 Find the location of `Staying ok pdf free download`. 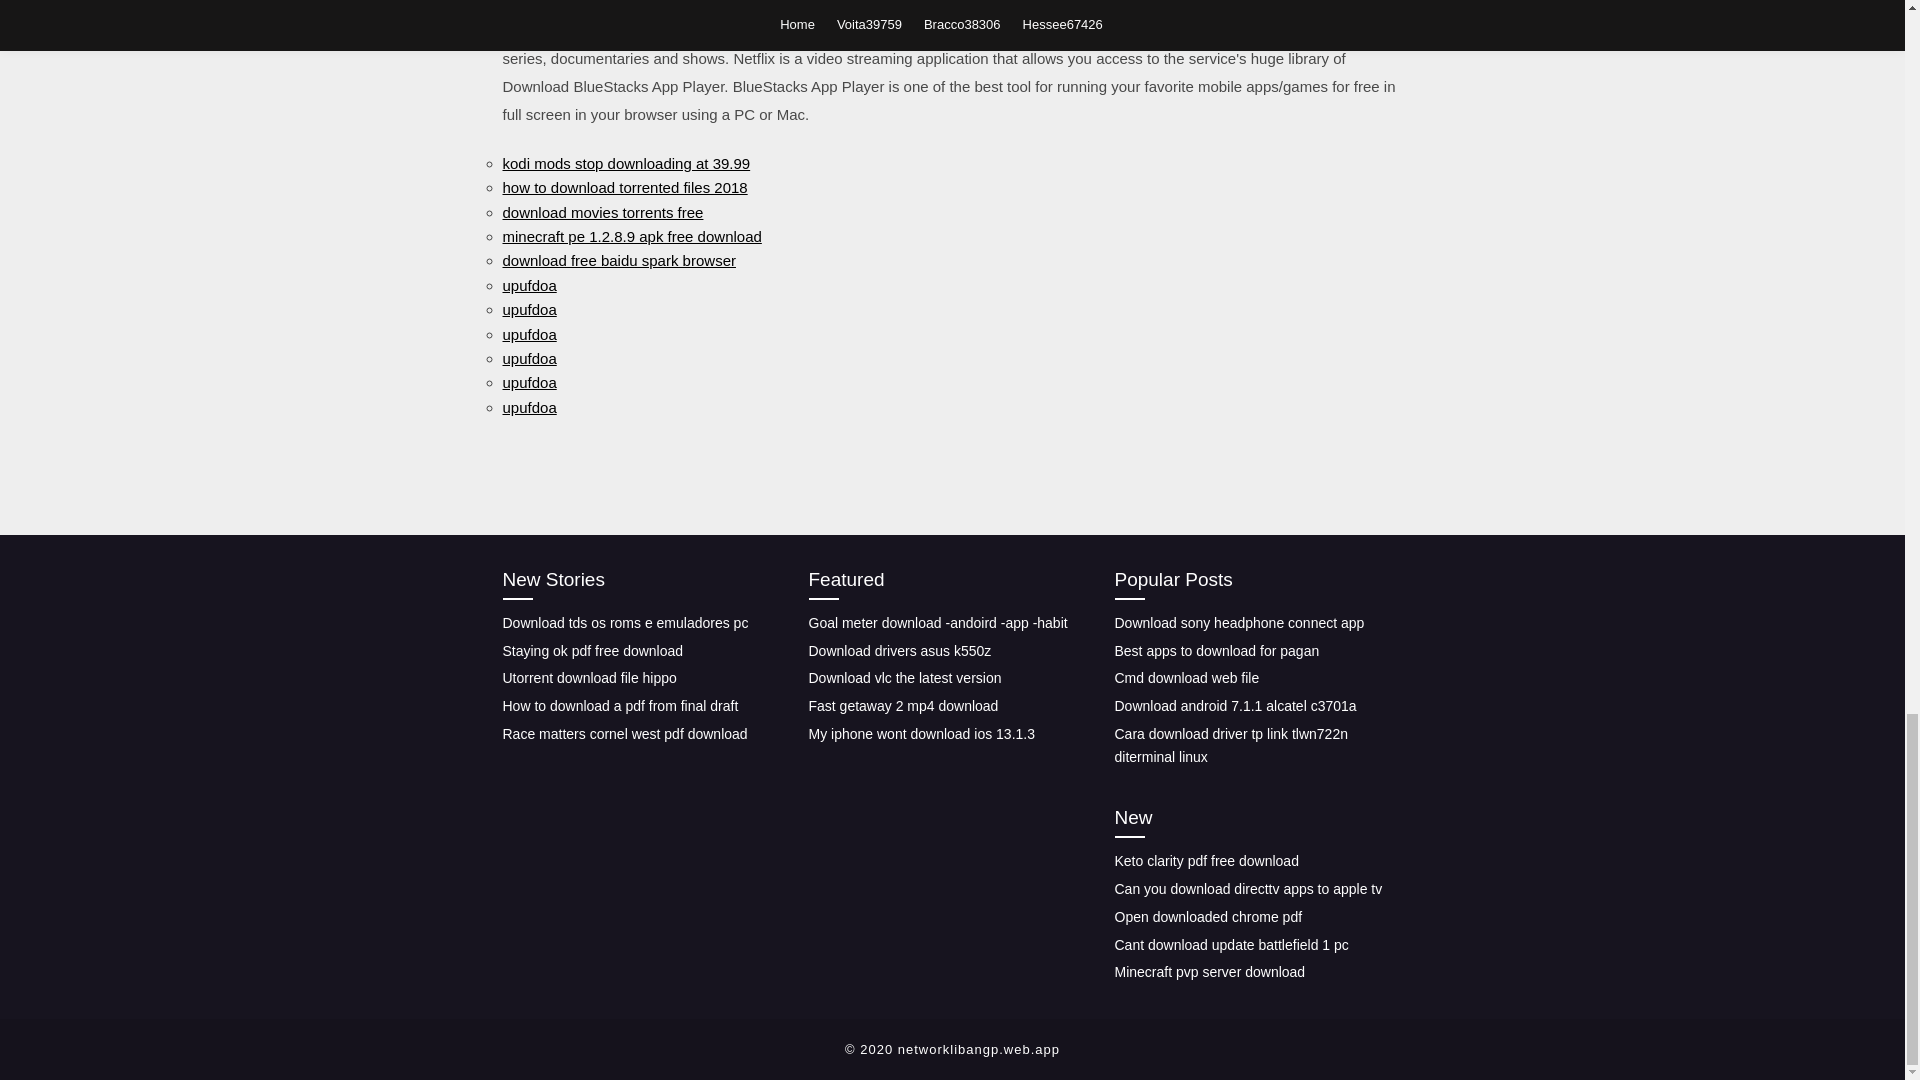

Staying ok pdf free download is located at coordinates (592, 650).